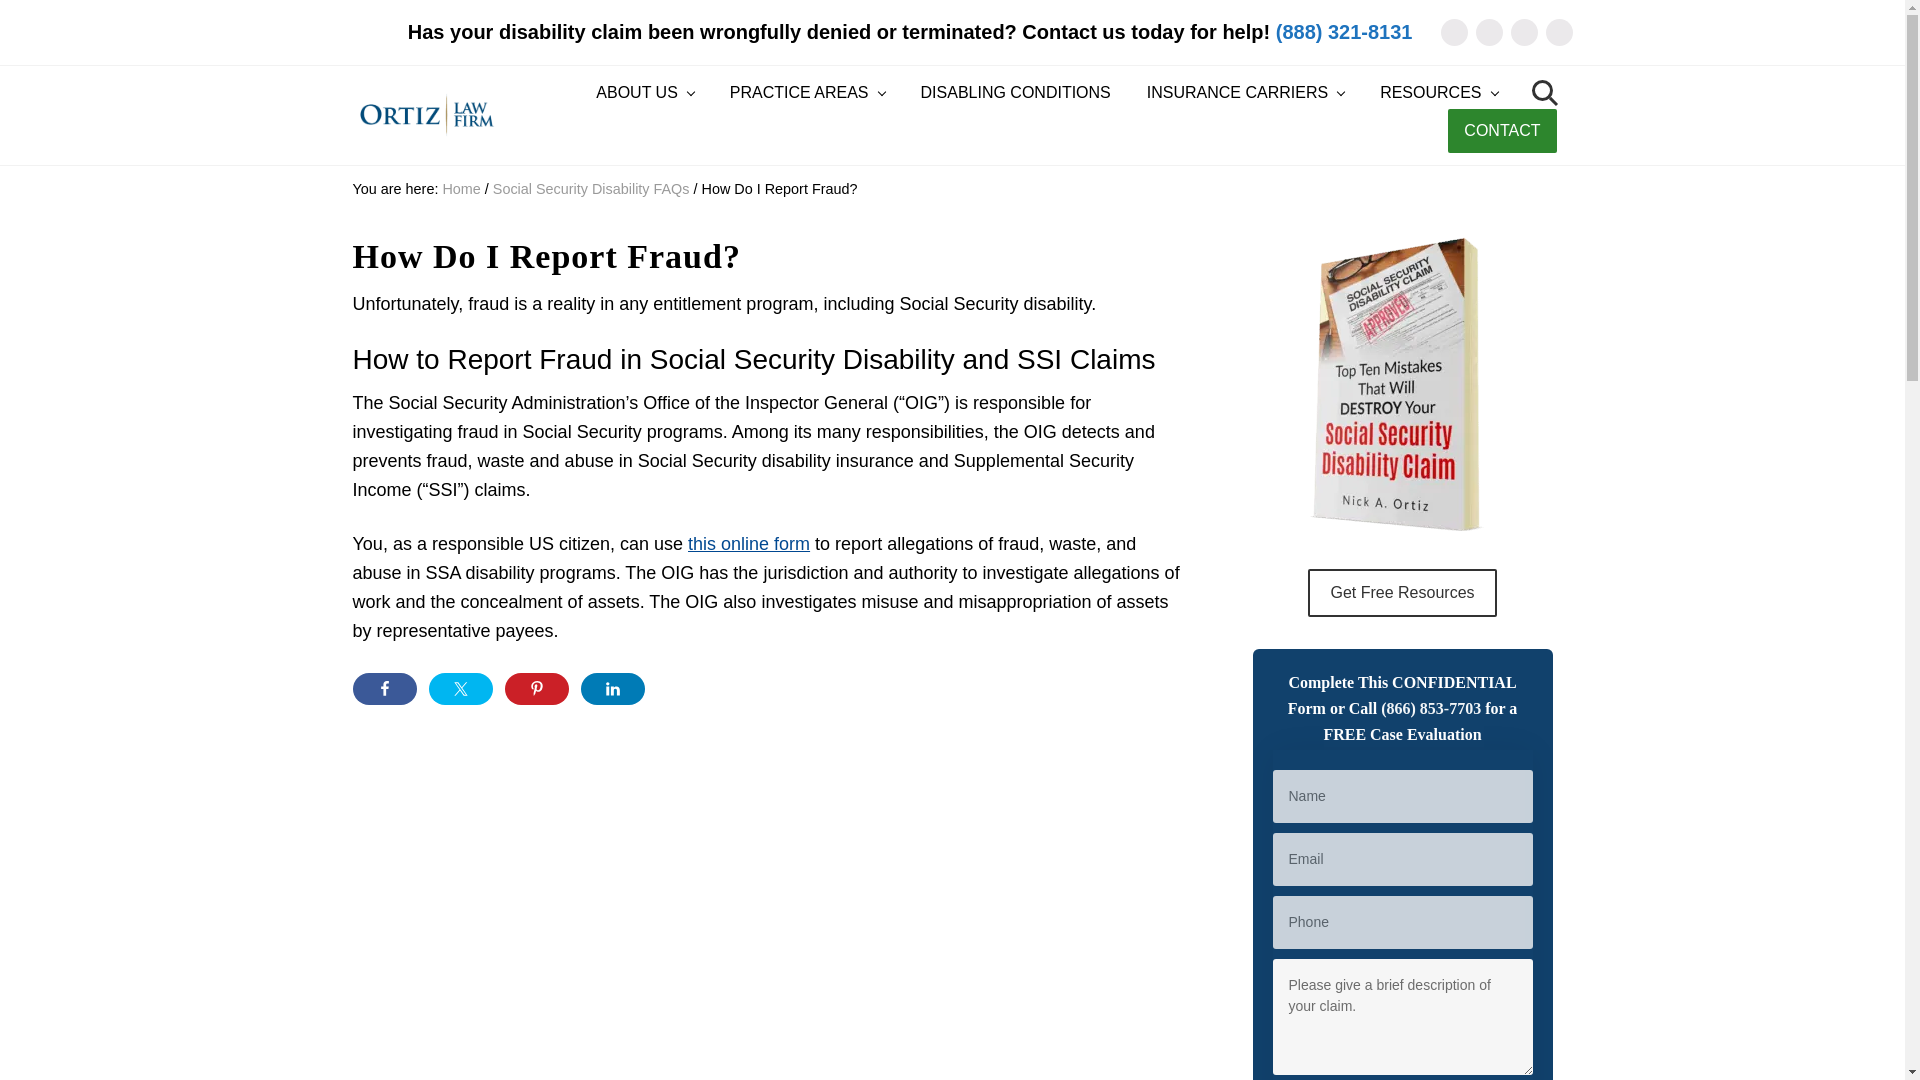 This screenshot has width=1920, height=1080. What do you see at coordinates (644, 93) in the screenshot?
I see `ABOUT US` at bounding box center [644, 93].